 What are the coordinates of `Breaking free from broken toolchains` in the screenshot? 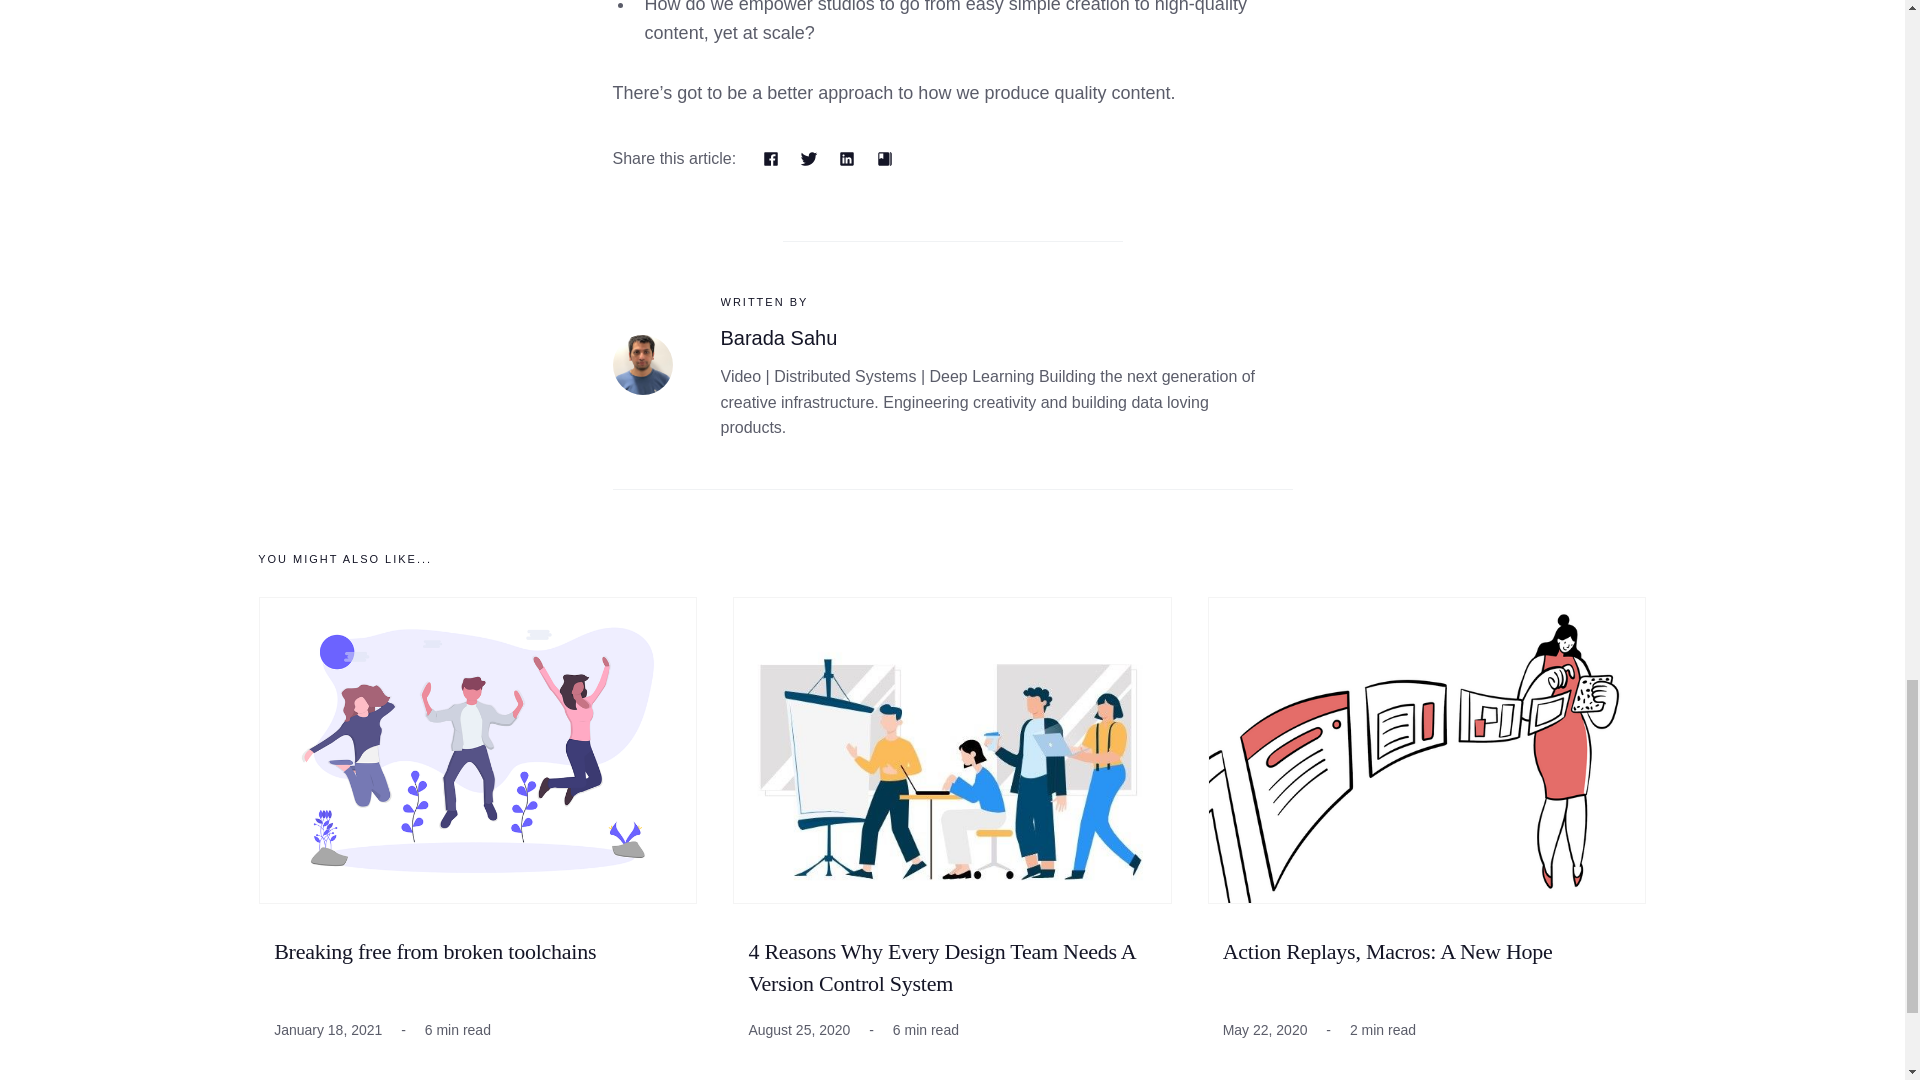 It's located at (434, 952).